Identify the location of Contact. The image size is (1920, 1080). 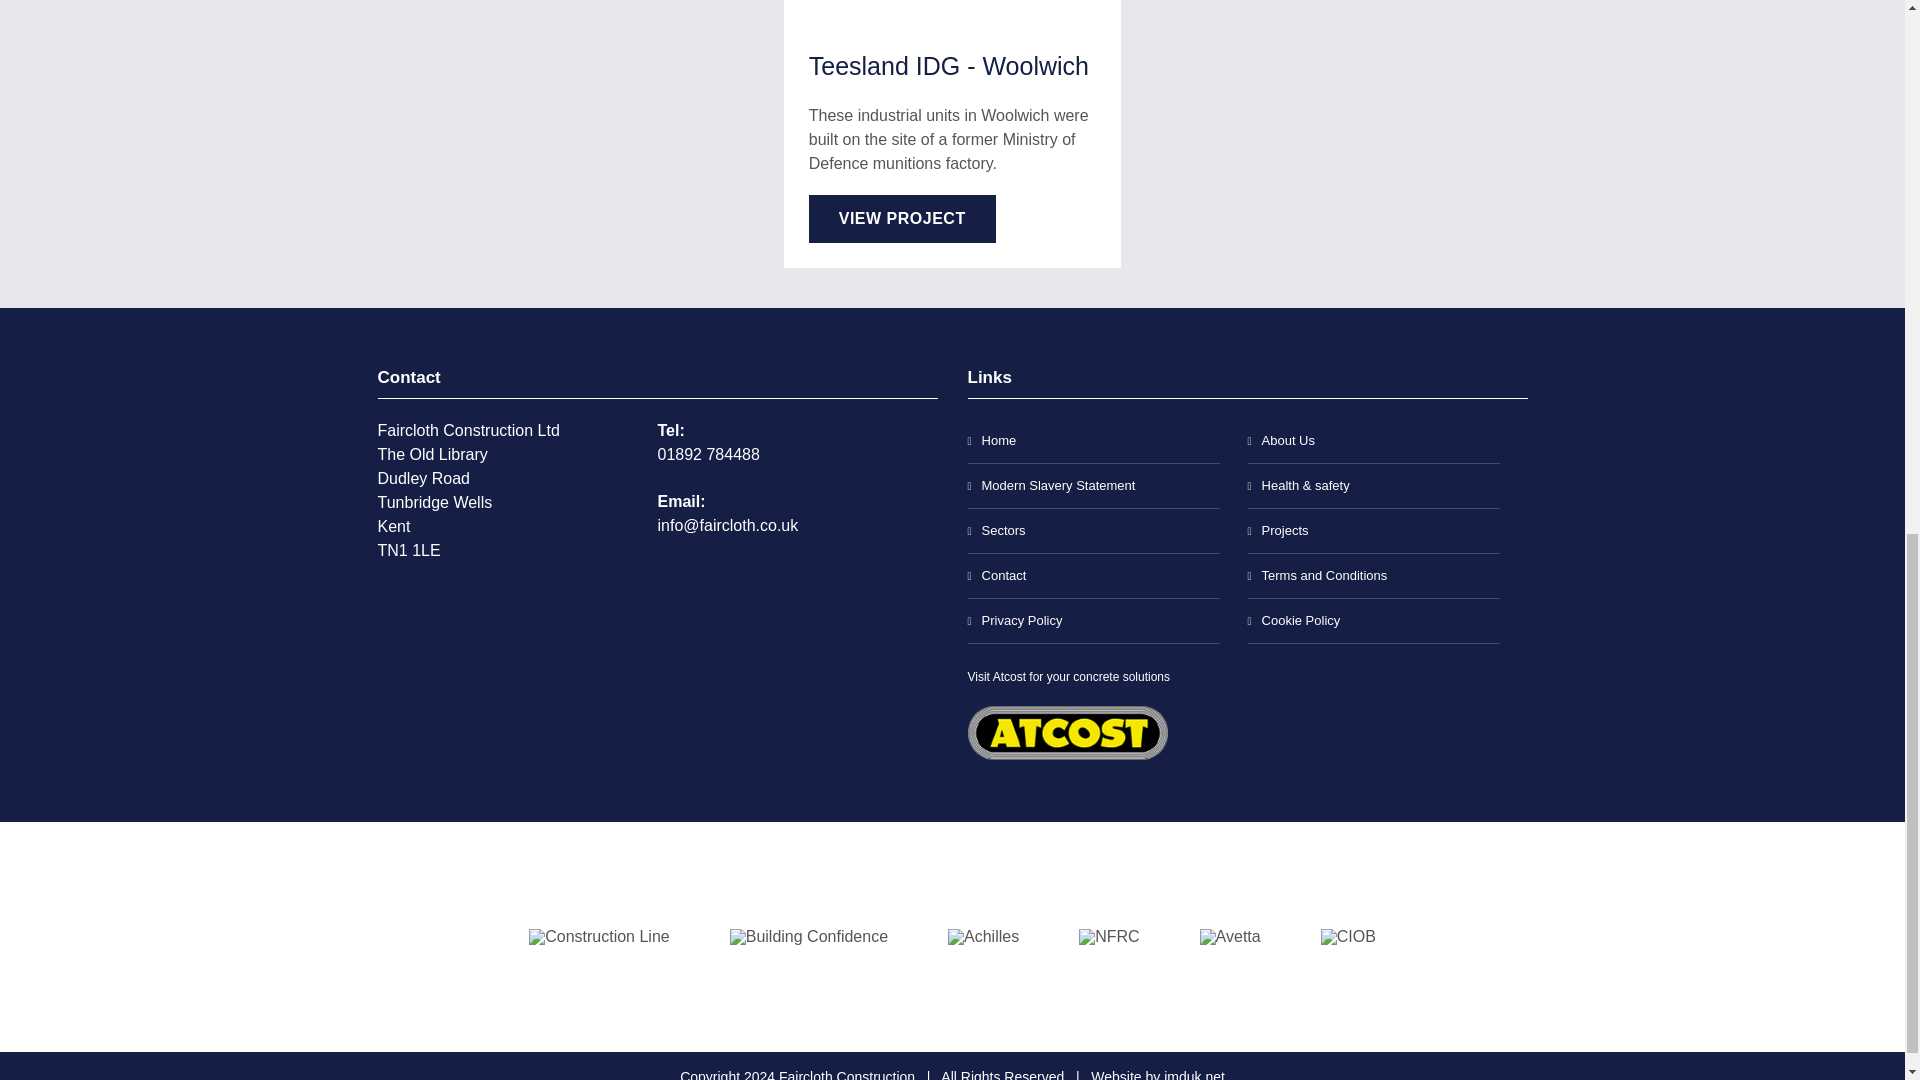
(1093, 576).